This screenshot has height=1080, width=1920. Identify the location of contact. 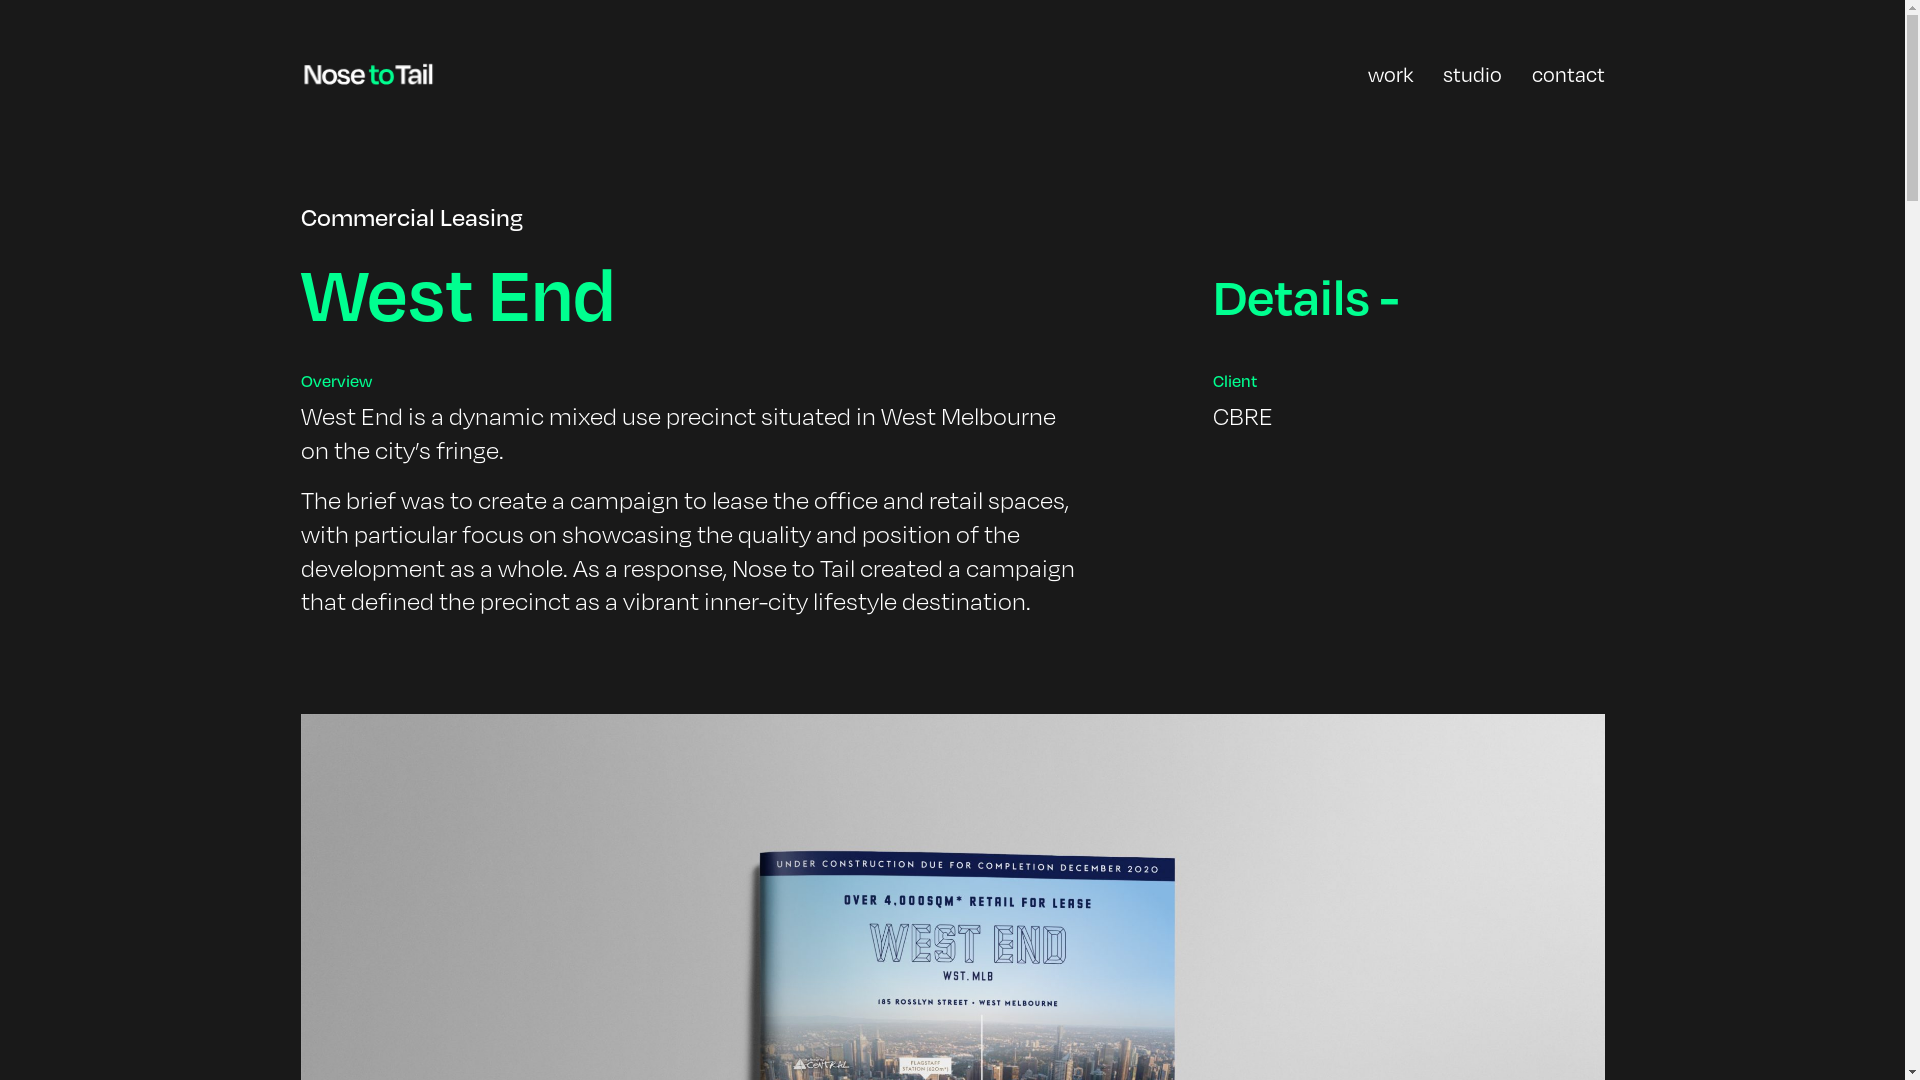
(1568, 74).